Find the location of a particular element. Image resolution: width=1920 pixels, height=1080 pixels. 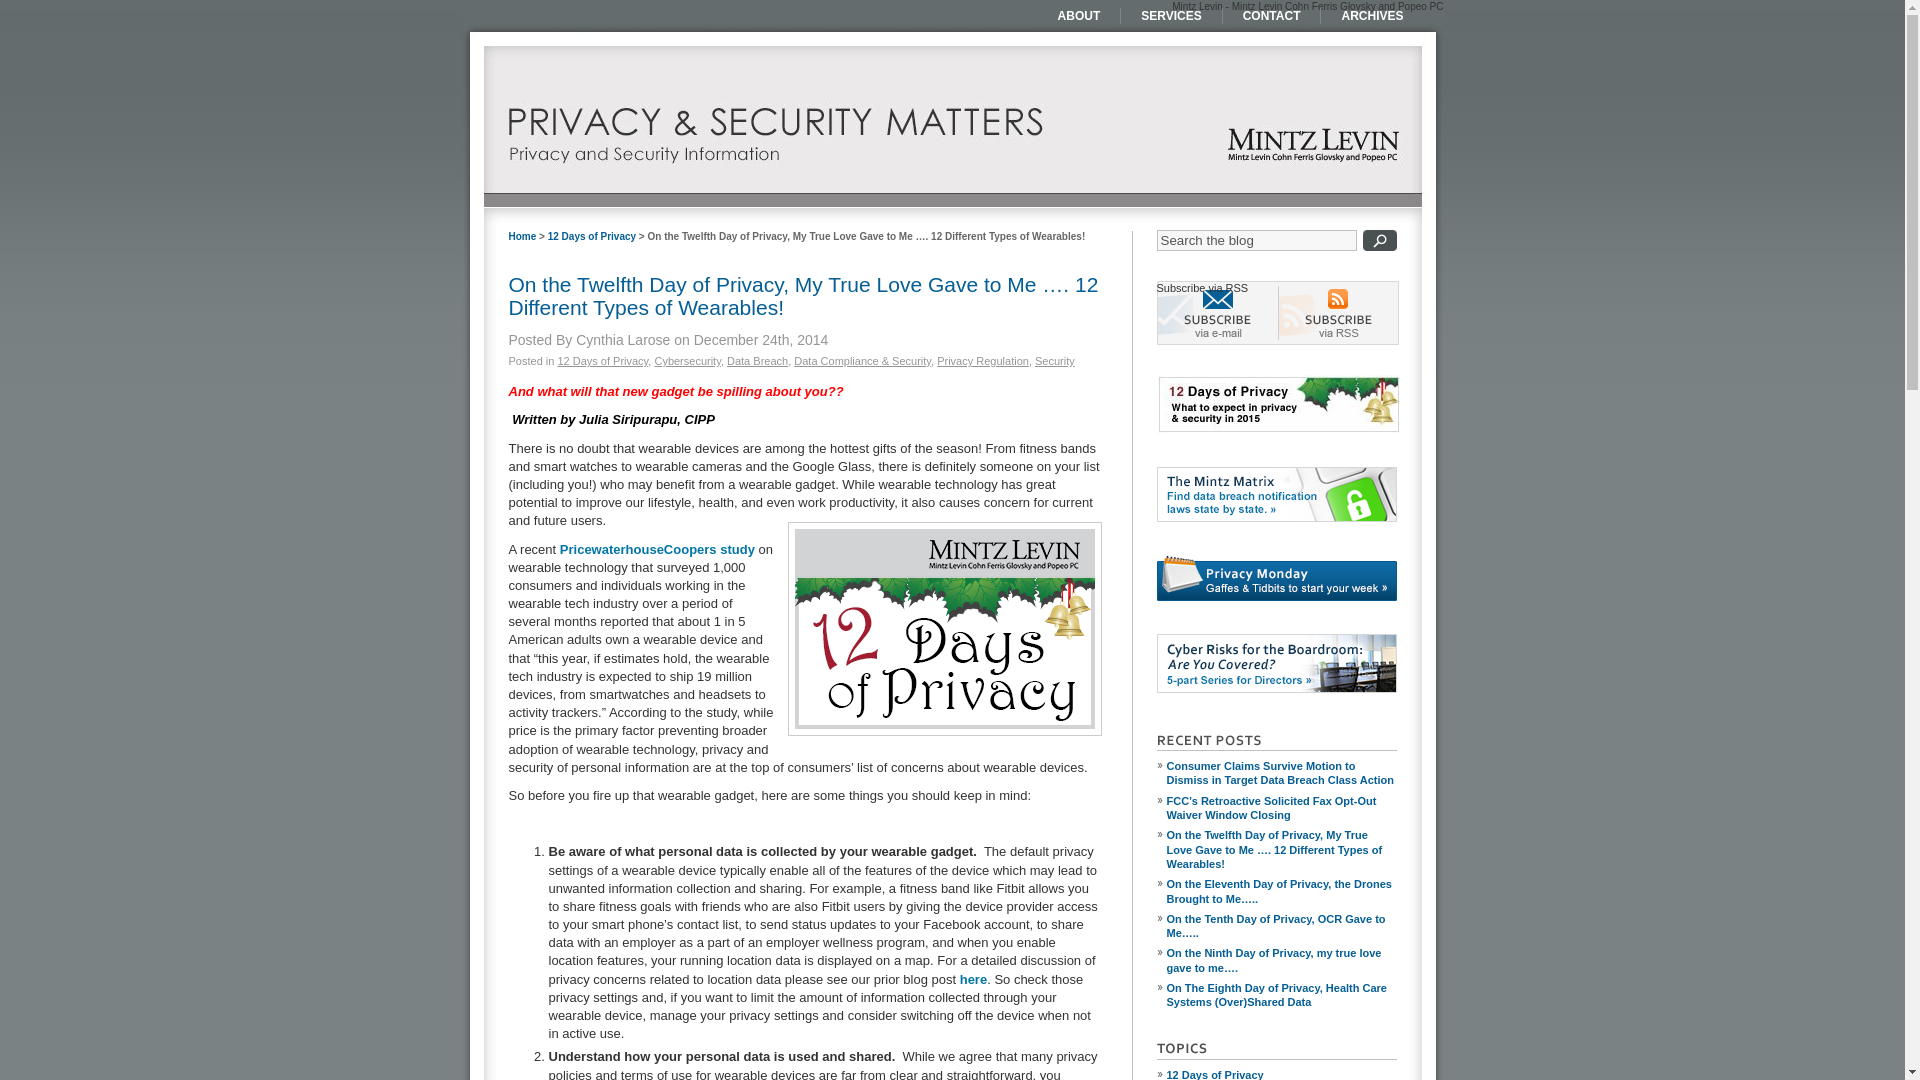

View all posts in Security is located at coordinates (1054, 361).